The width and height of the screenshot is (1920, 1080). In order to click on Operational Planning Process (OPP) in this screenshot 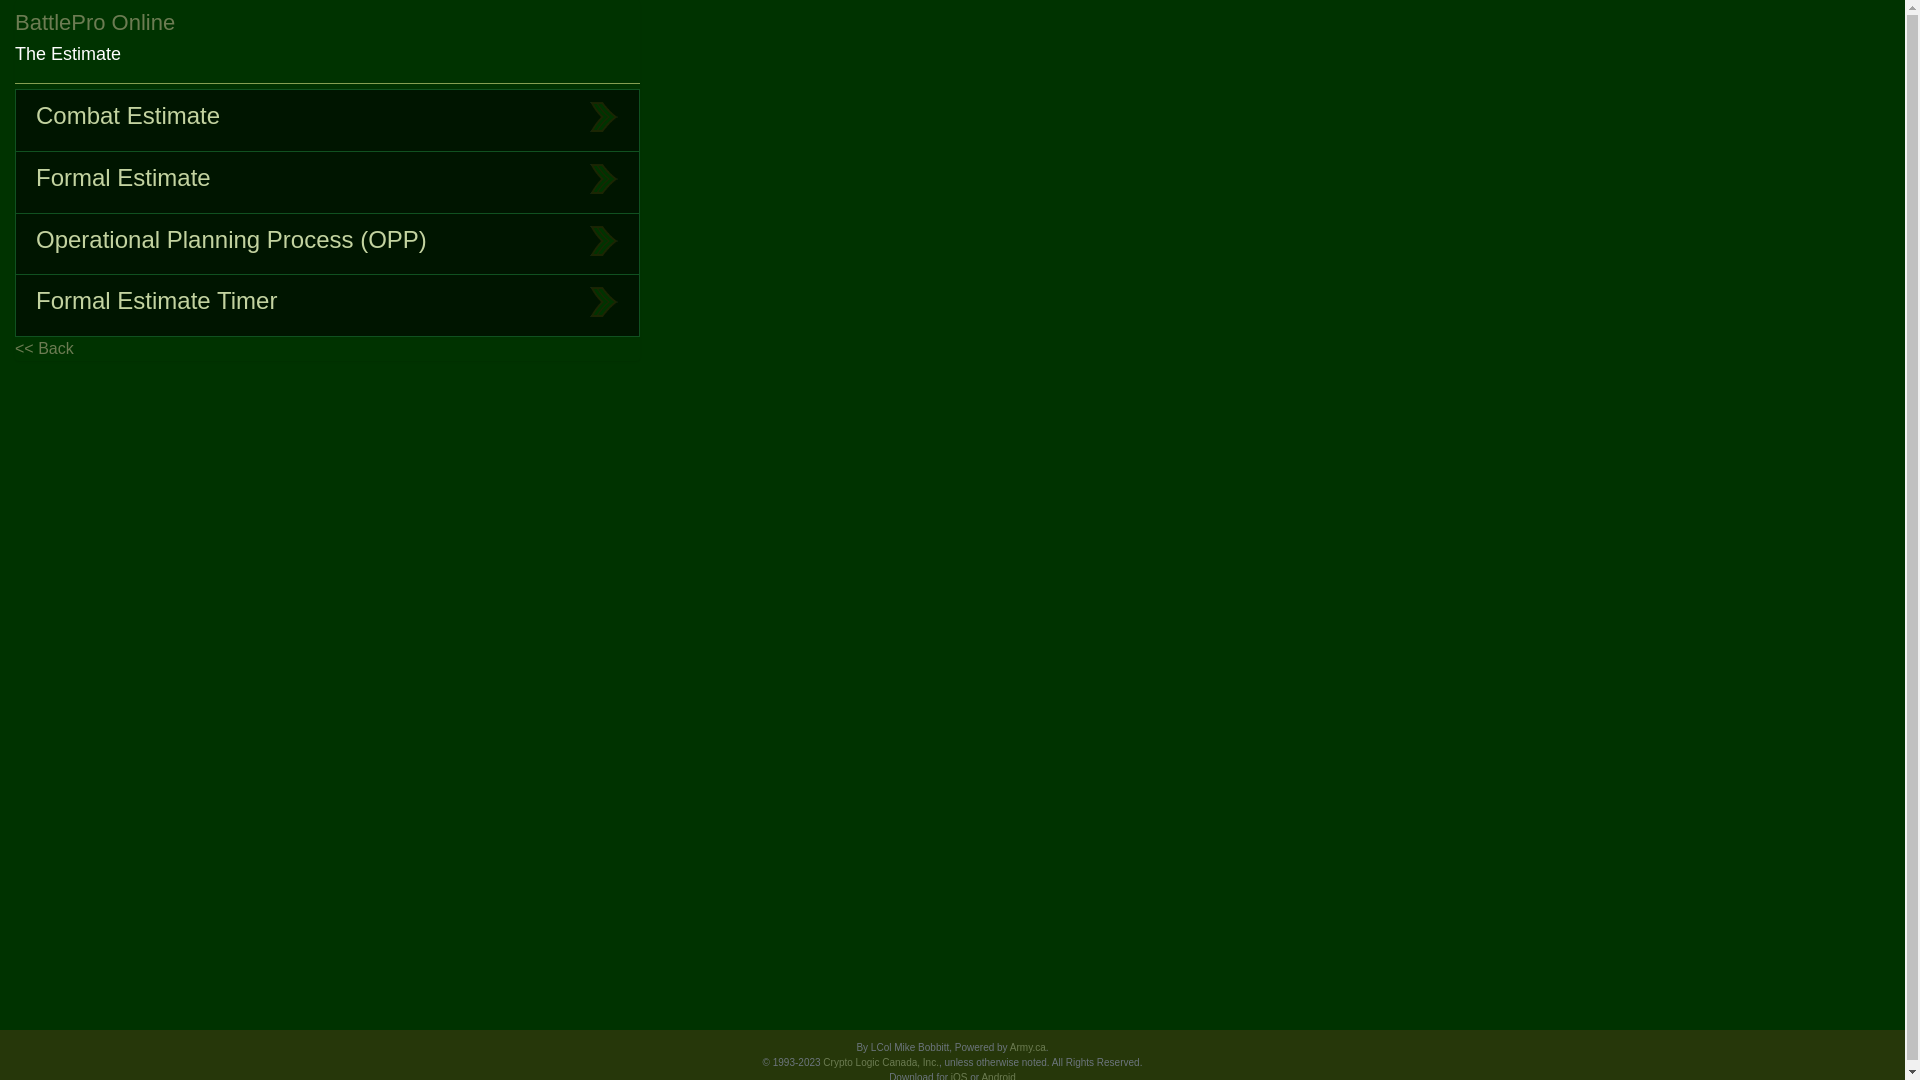, I will do `click(328, 245)`.